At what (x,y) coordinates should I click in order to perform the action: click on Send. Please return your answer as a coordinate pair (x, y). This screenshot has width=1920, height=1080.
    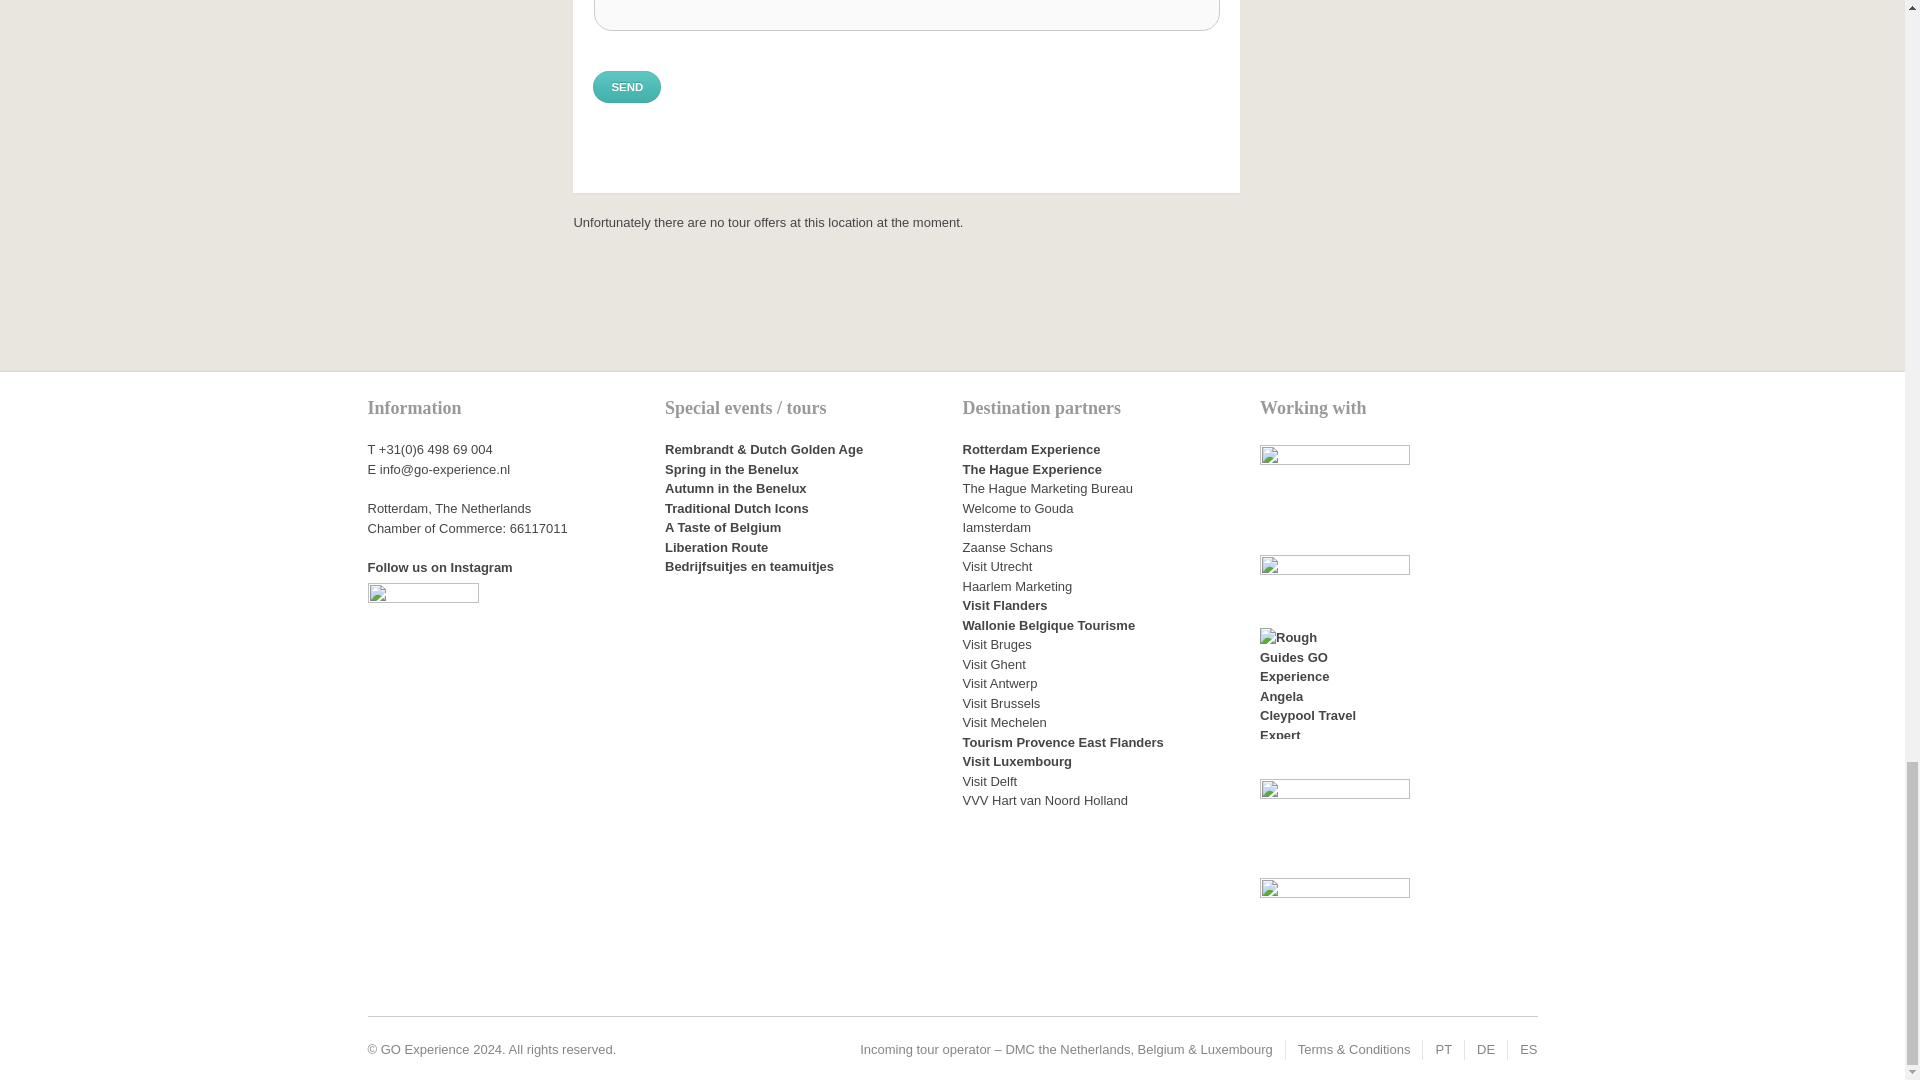
    Looking at the image, I should click on (626, 86).